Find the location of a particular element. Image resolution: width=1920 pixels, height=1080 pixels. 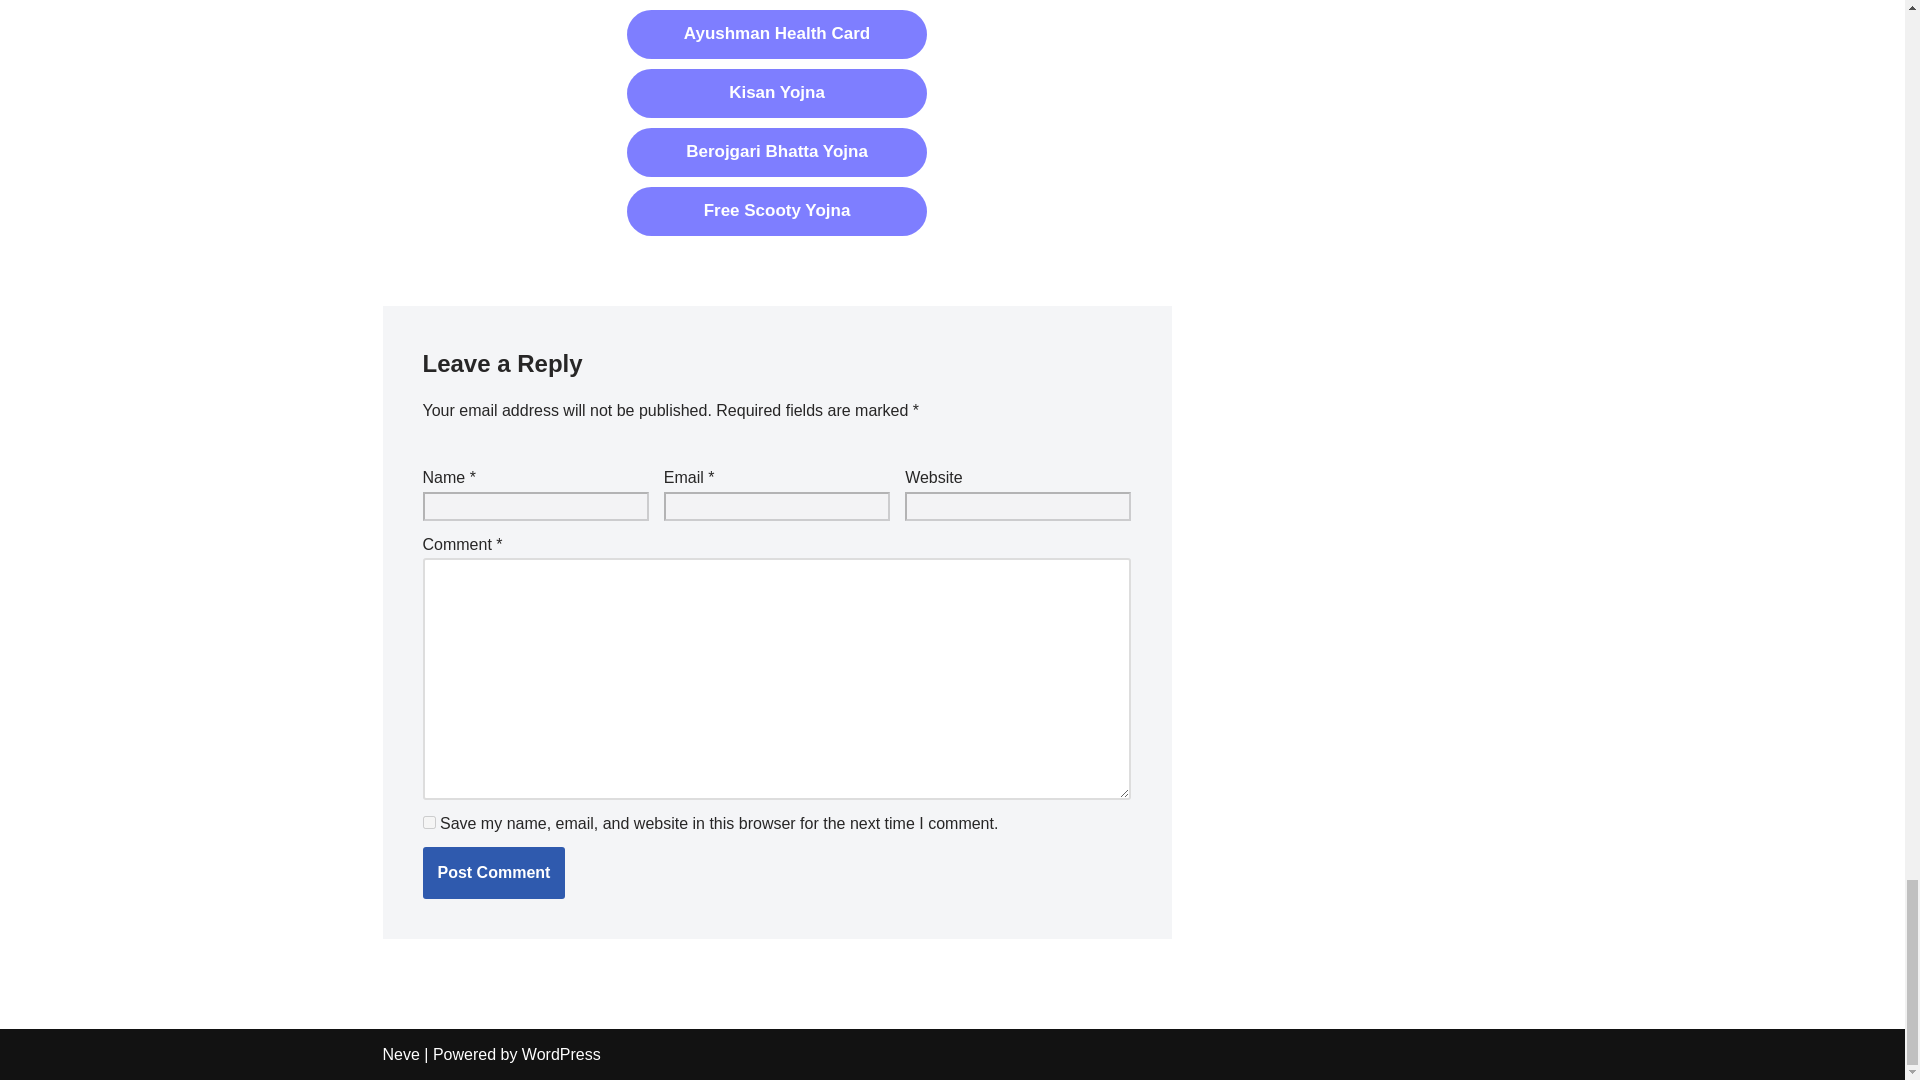

Post Comment is located at coordinates (493, 872).